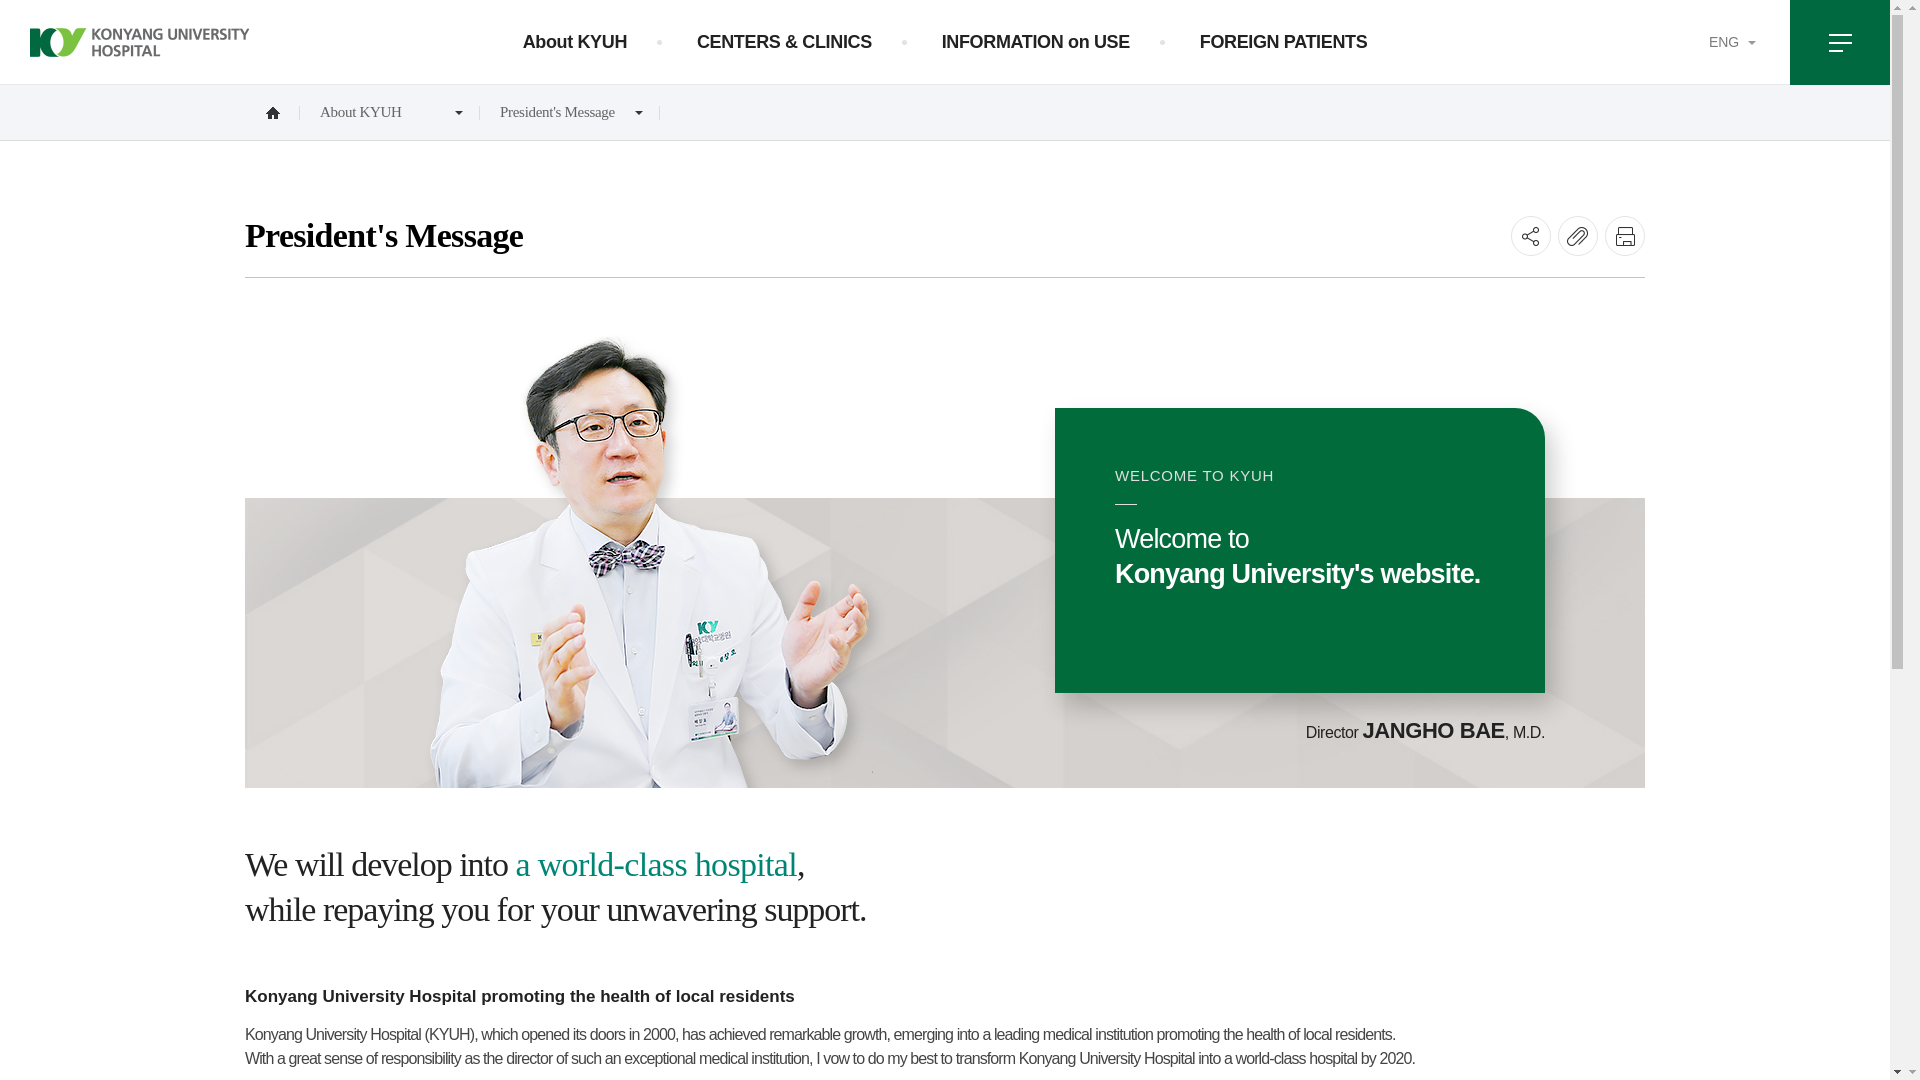 Image resolution: width=1920 pixels, height=1080 pixels. What do you see at coordinates (1284, 42) in the screenshot?
I see `FOREIGN PATIENTS` at bounding box center [1284, 42].